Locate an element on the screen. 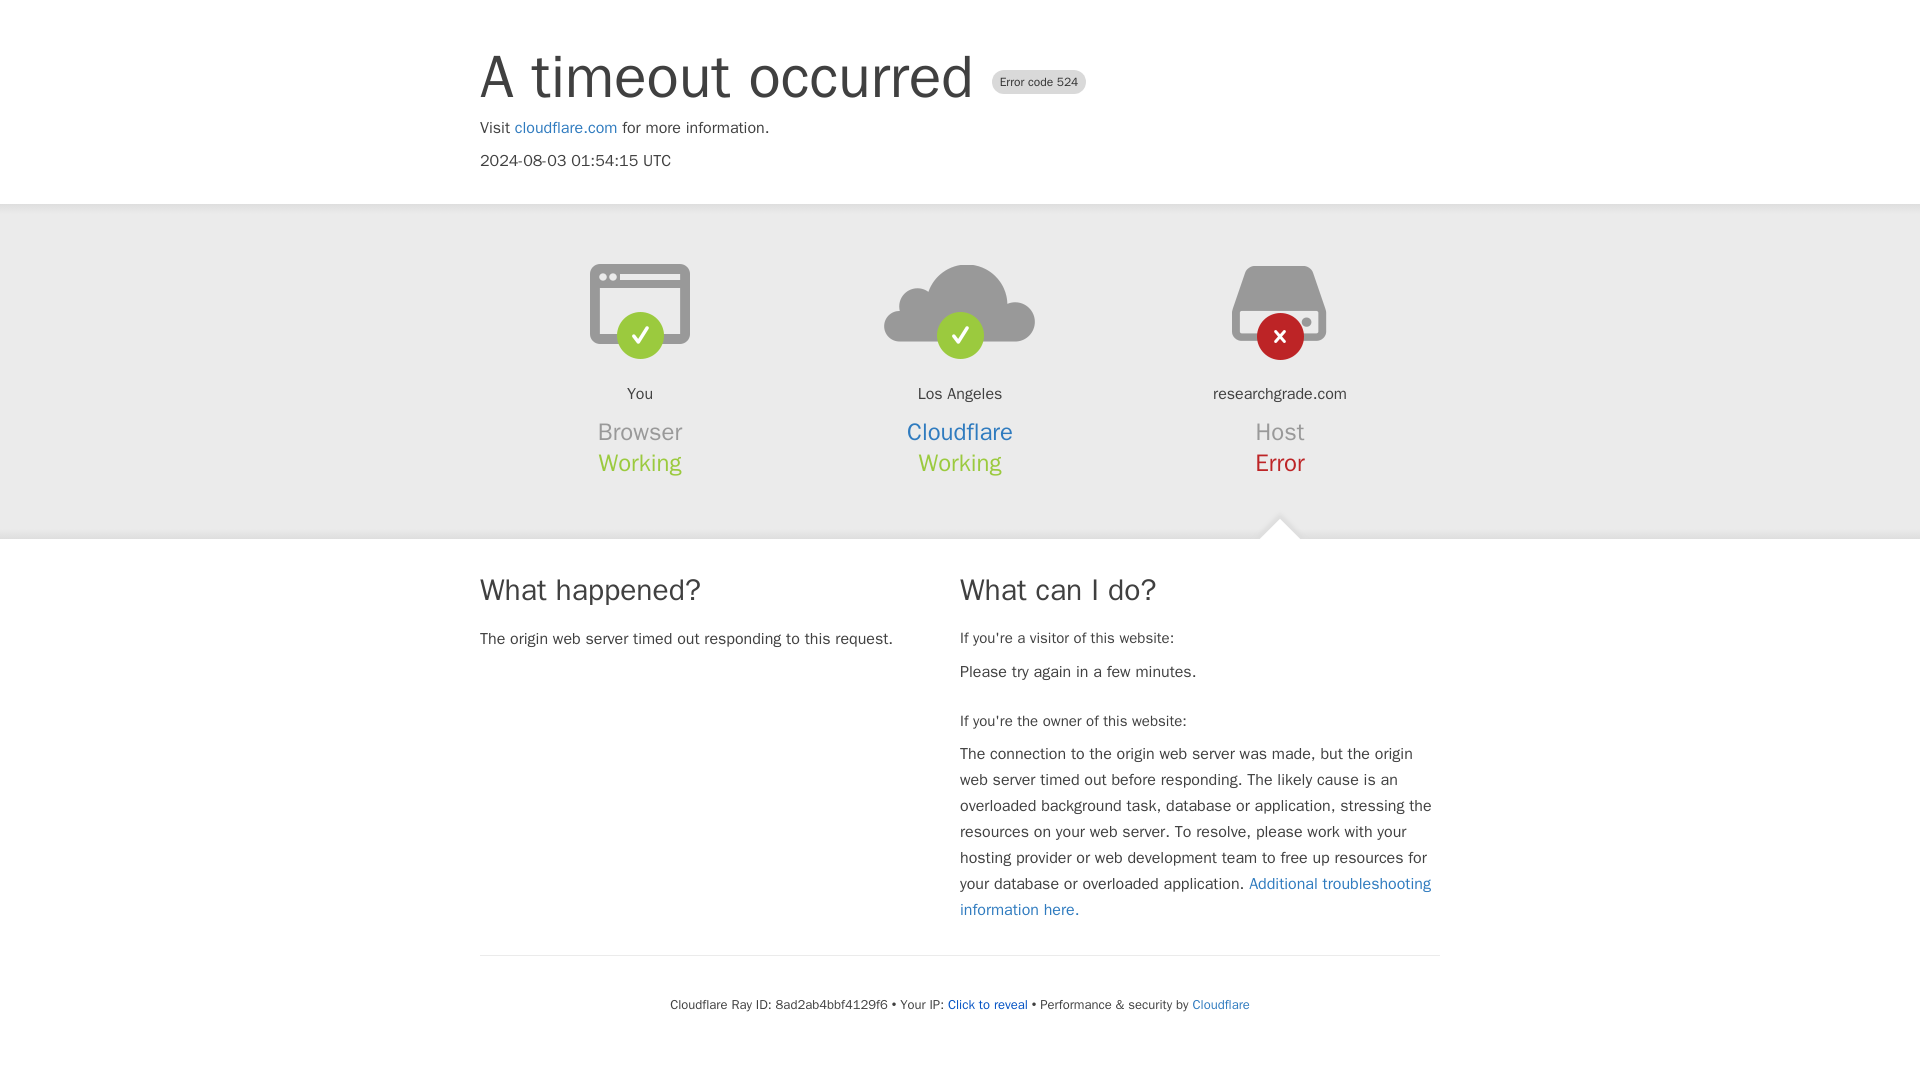 This screenshot has width=1920, height=1080. Additional troubleshooting information here. is located at coordinates (1195, 896).